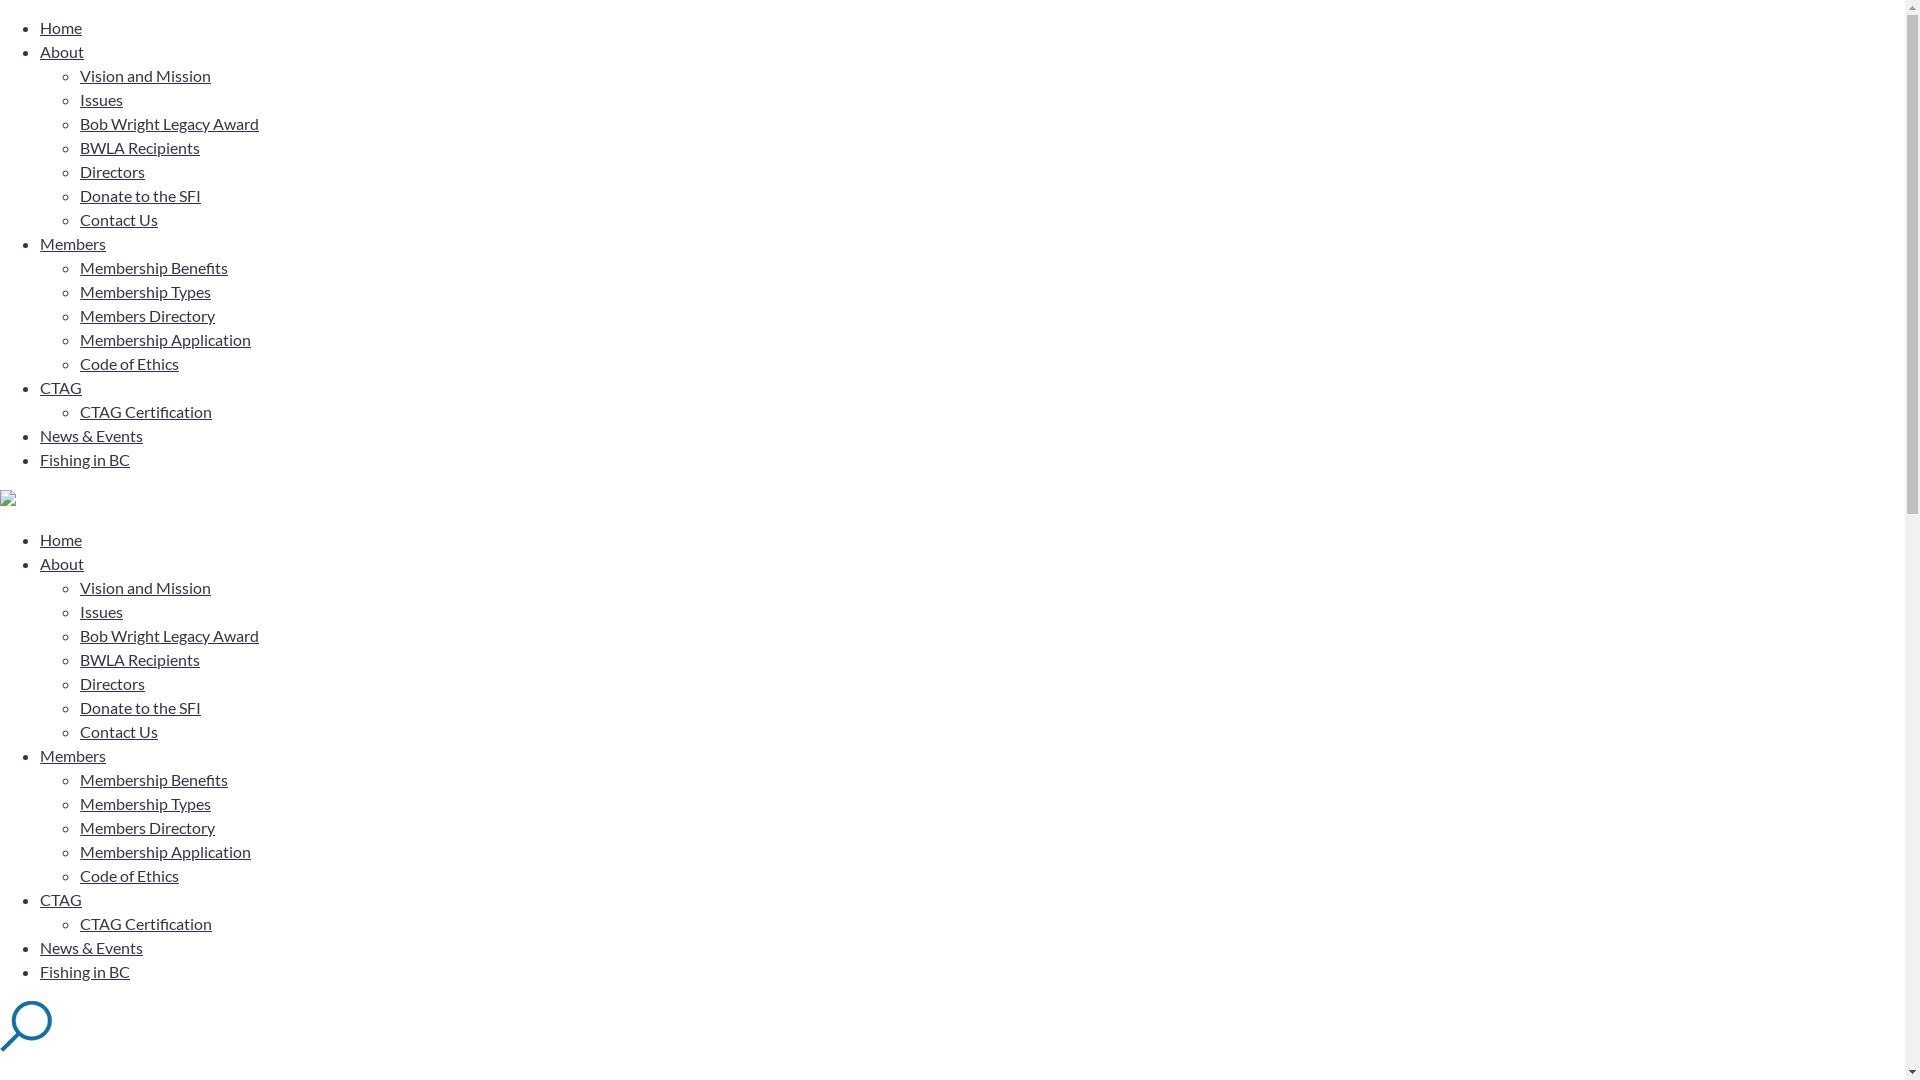  I want to click on Issues, so click(101, 100).